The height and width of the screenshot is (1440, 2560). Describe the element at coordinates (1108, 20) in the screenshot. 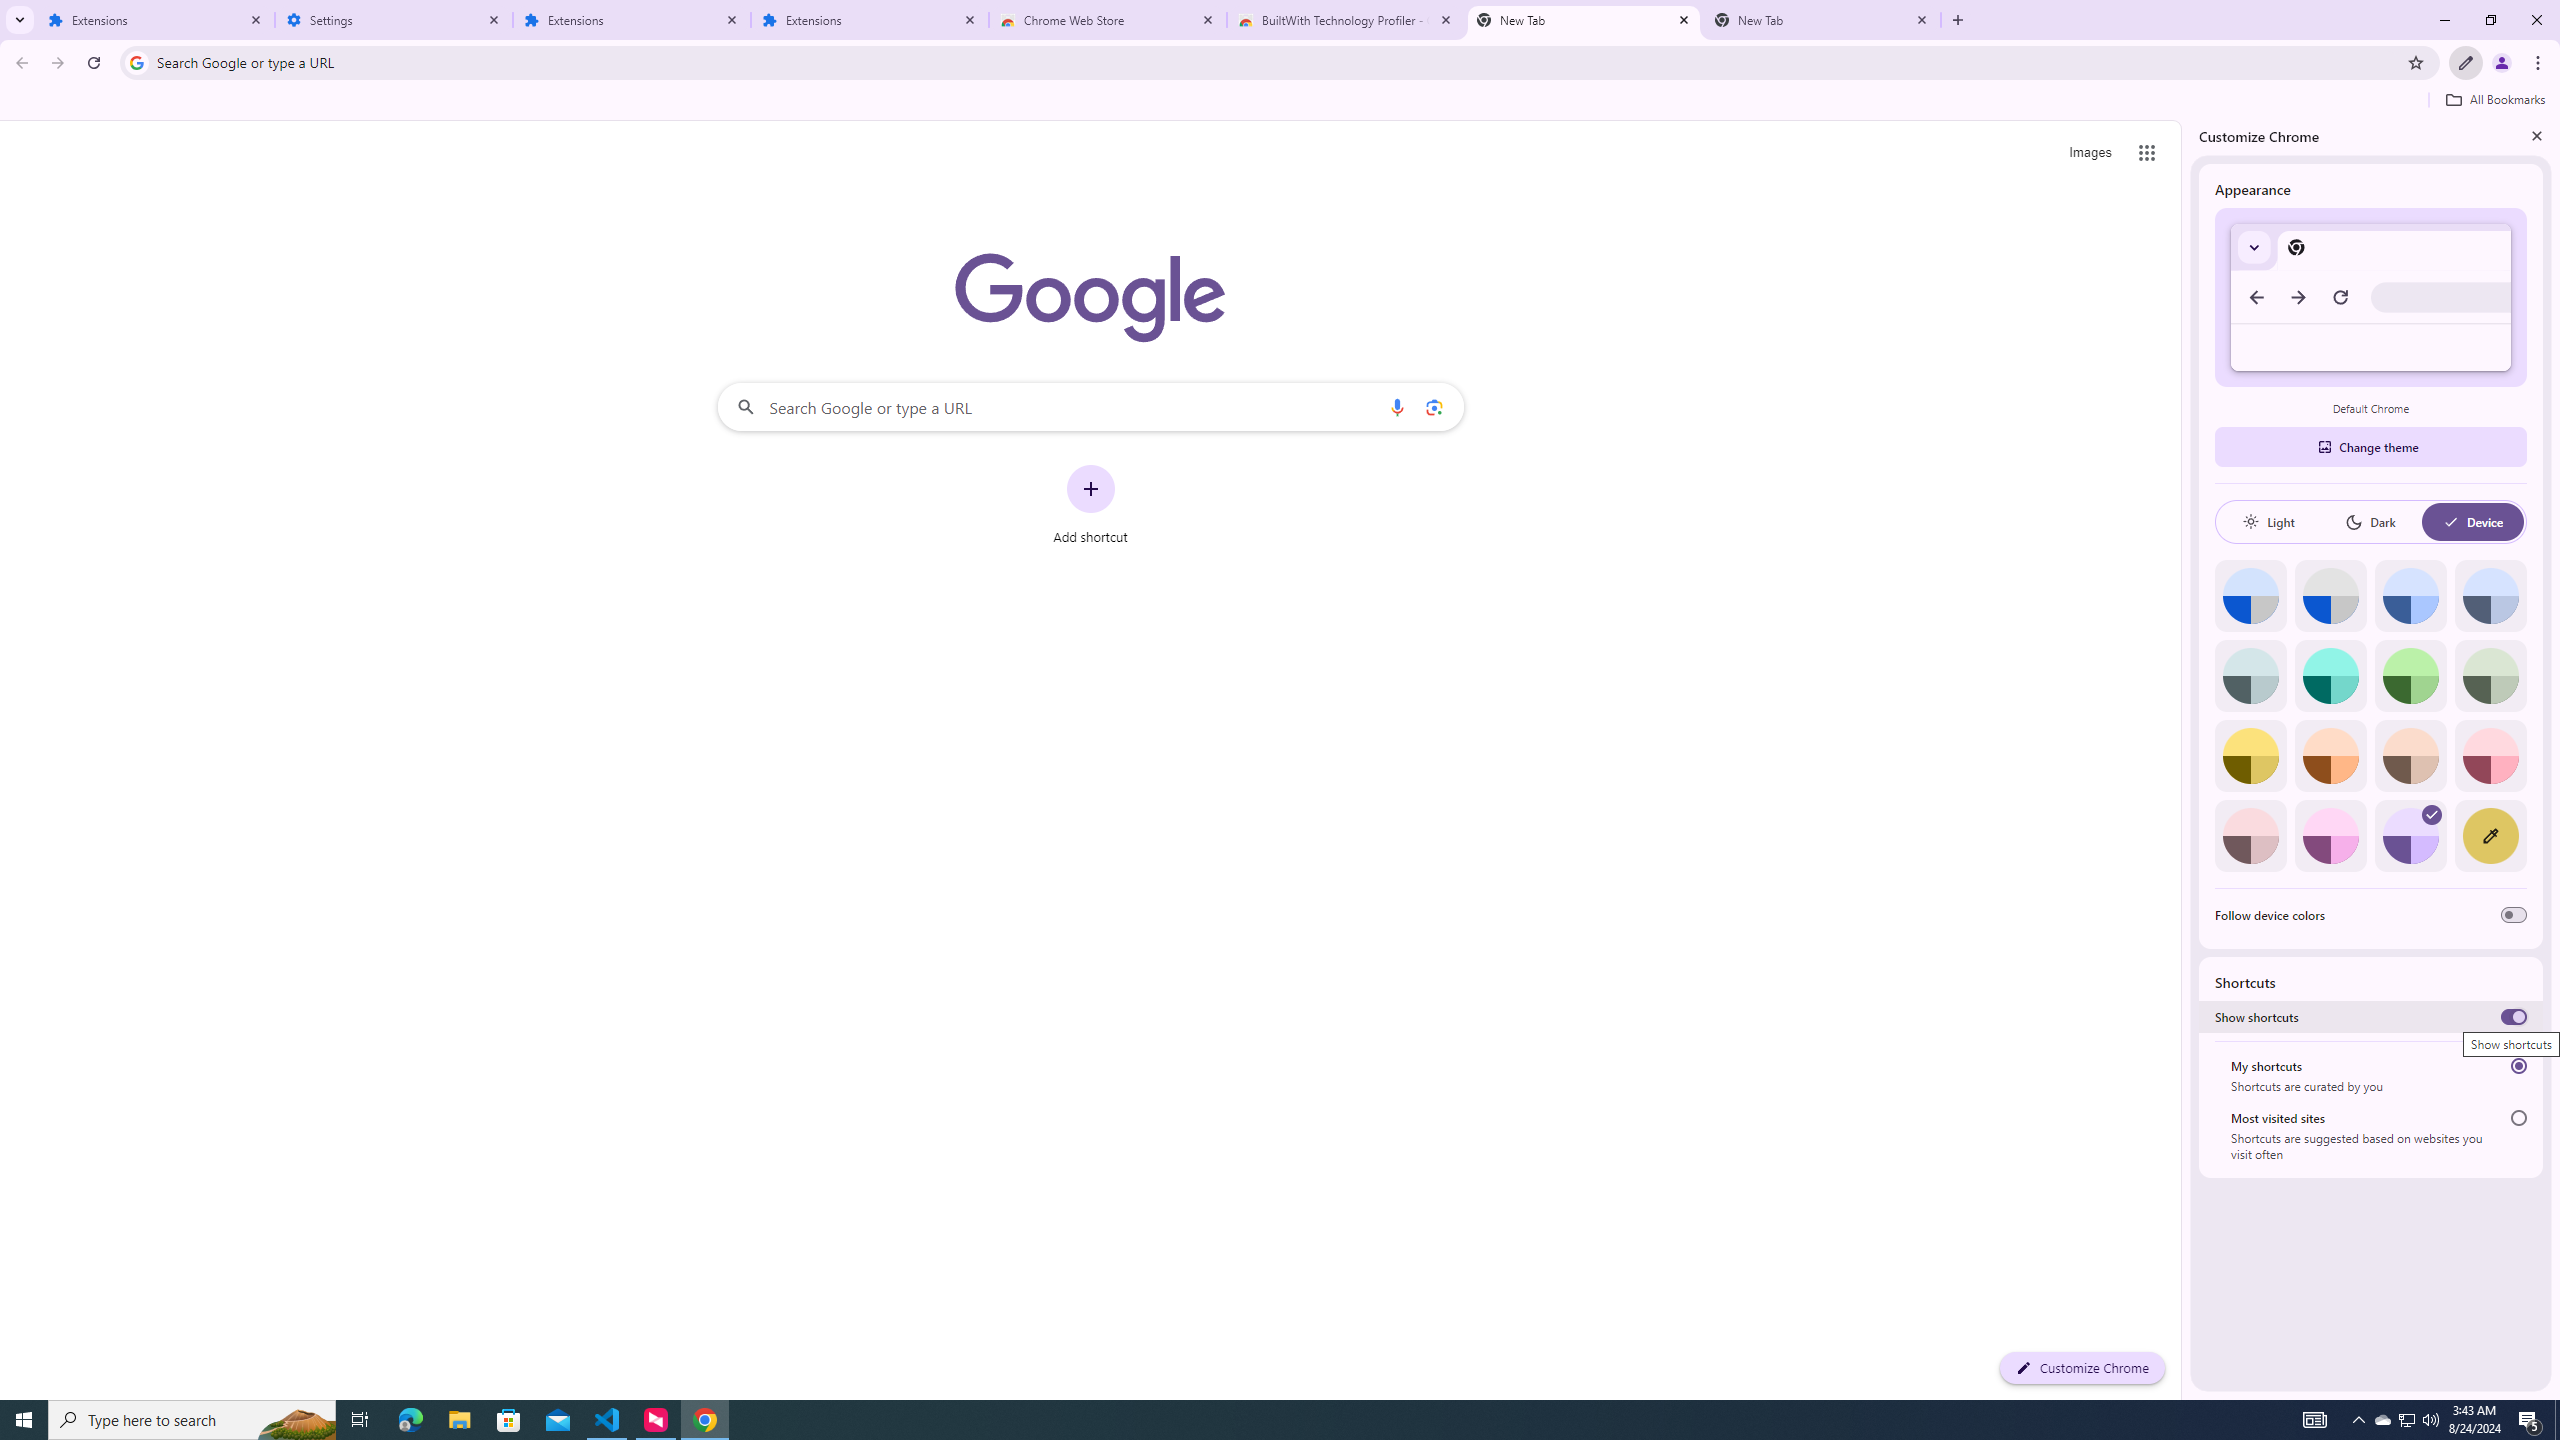

I see `Chrome Web Store` at that location.